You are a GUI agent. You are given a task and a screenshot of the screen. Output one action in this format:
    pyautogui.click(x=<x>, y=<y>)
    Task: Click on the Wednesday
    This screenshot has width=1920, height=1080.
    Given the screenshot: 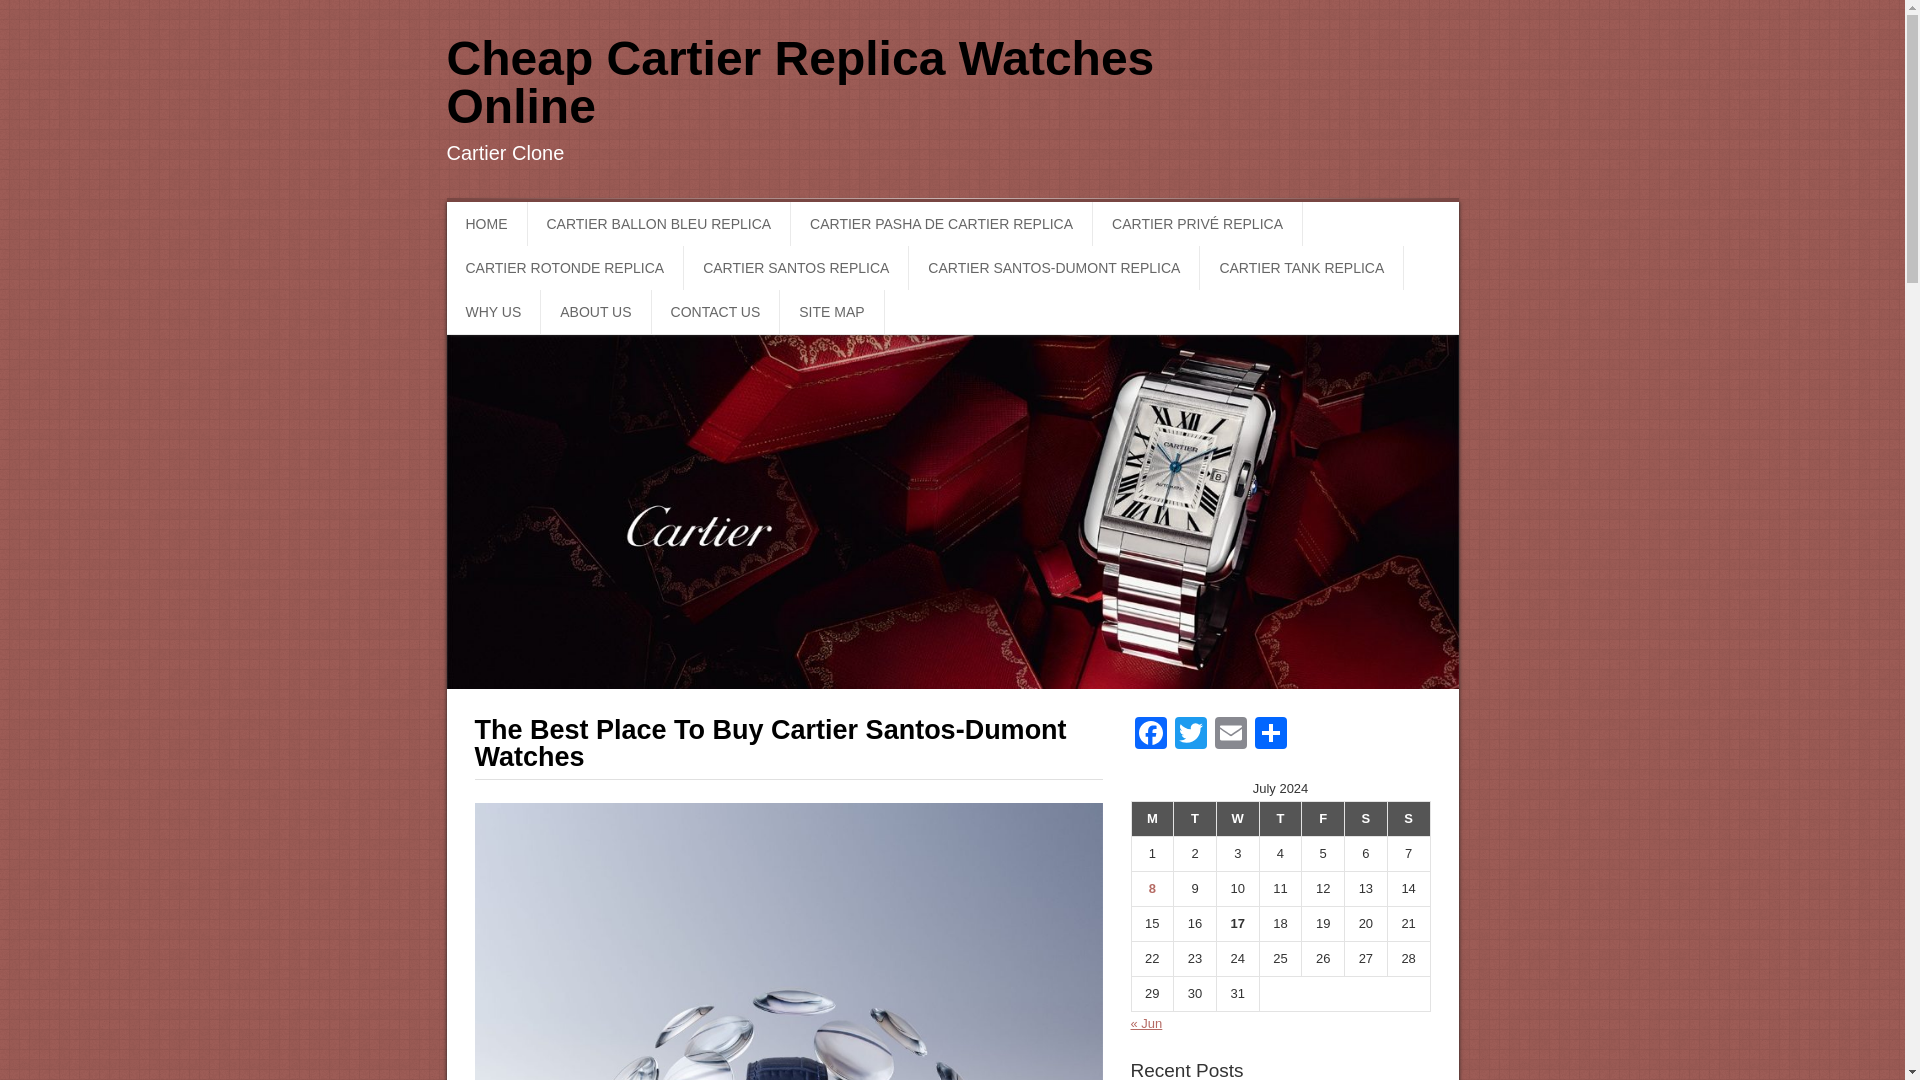 What is the action you would take?
    pyautogui.click(x=1237, y=820)
    